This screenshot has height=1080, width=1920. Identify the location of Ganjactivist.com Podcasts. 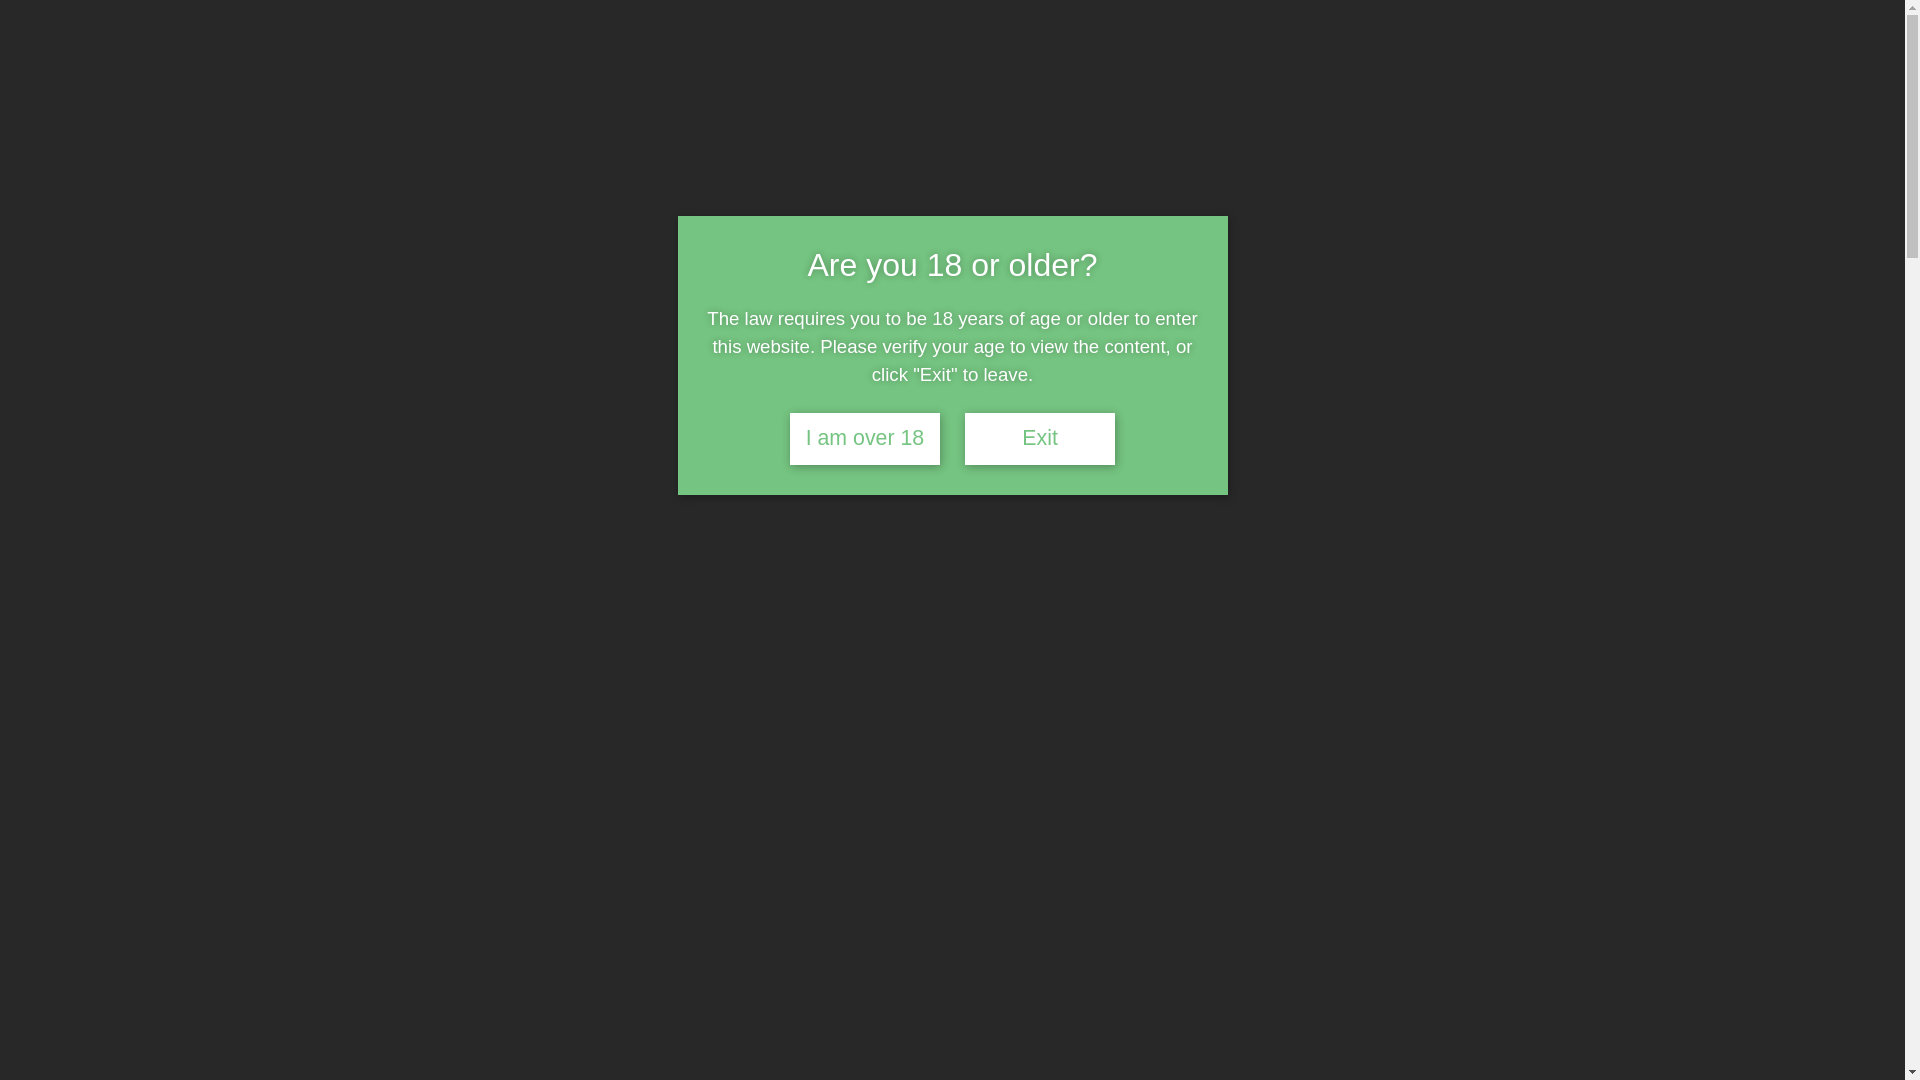
(773, 244).